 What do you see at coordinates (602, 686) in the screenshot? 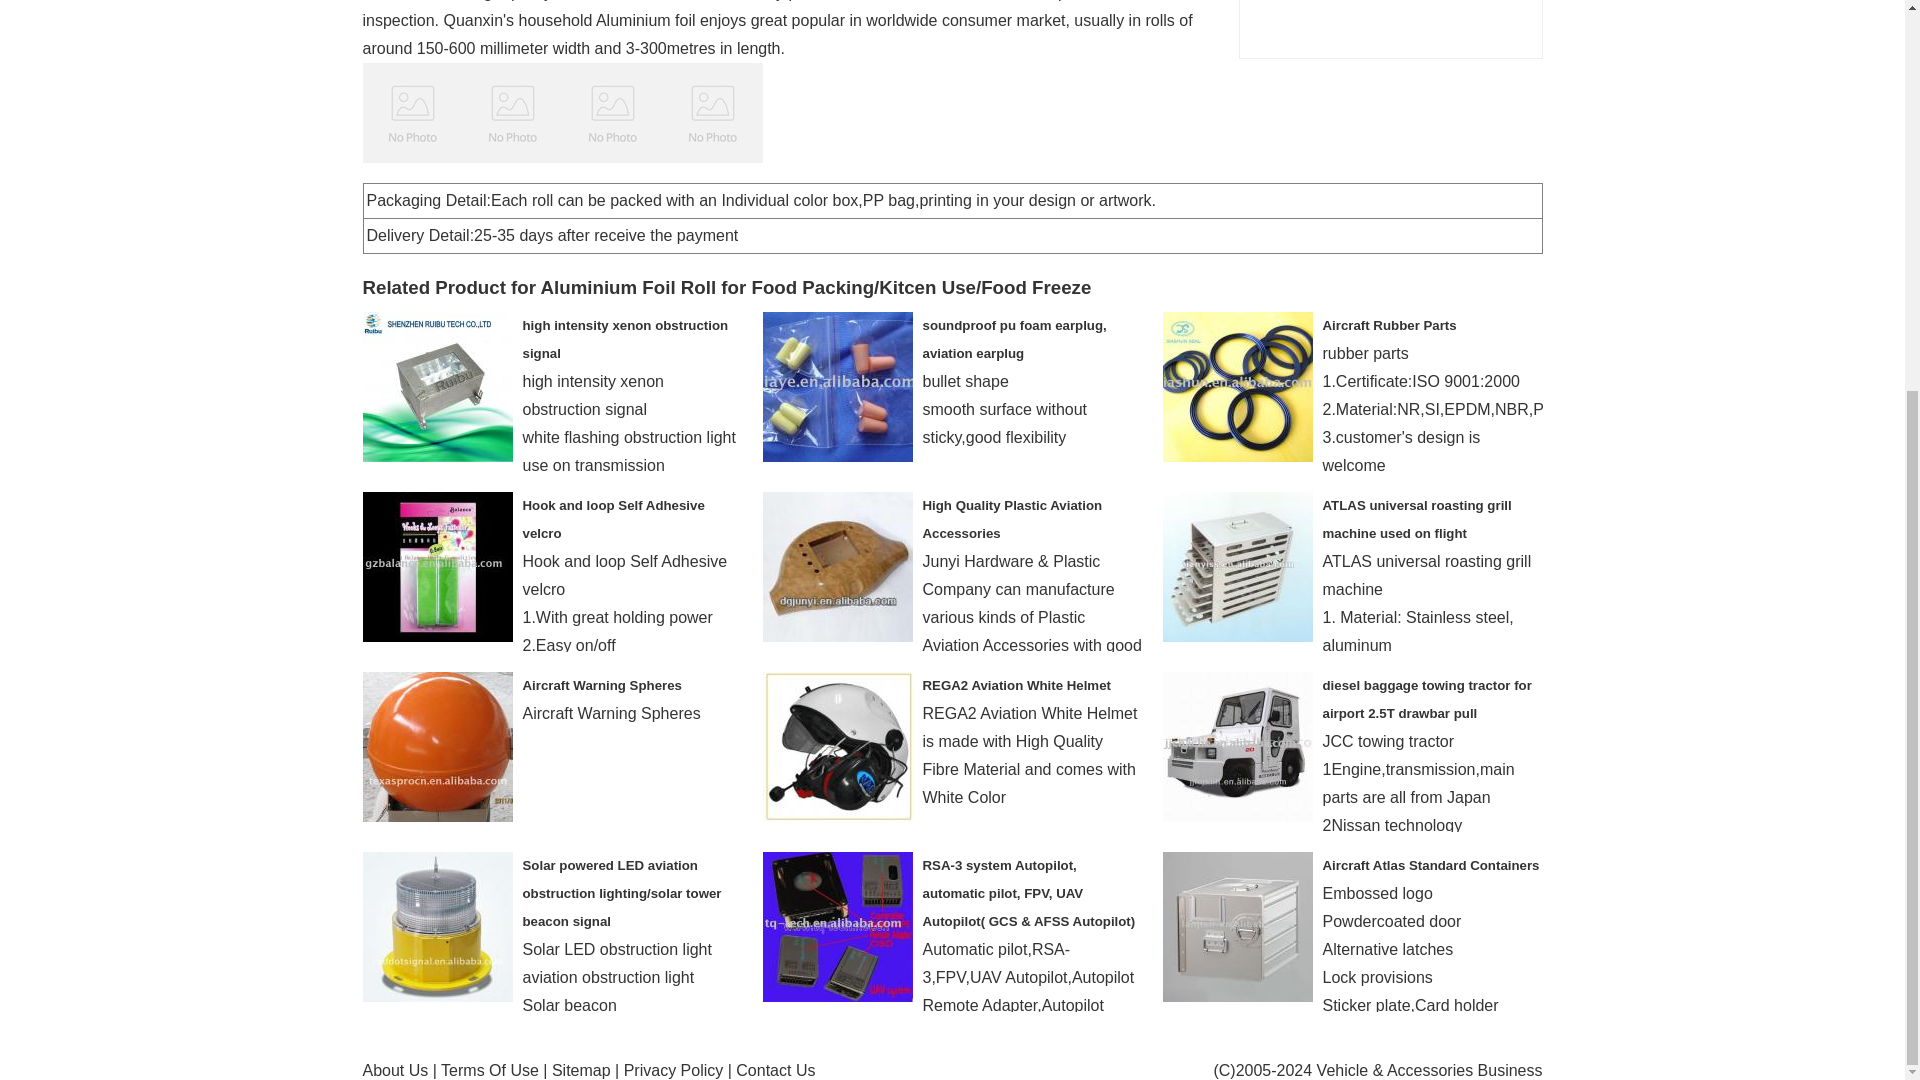
I see `Aircraft Warning Spheres` at bounding box center [602, 686].